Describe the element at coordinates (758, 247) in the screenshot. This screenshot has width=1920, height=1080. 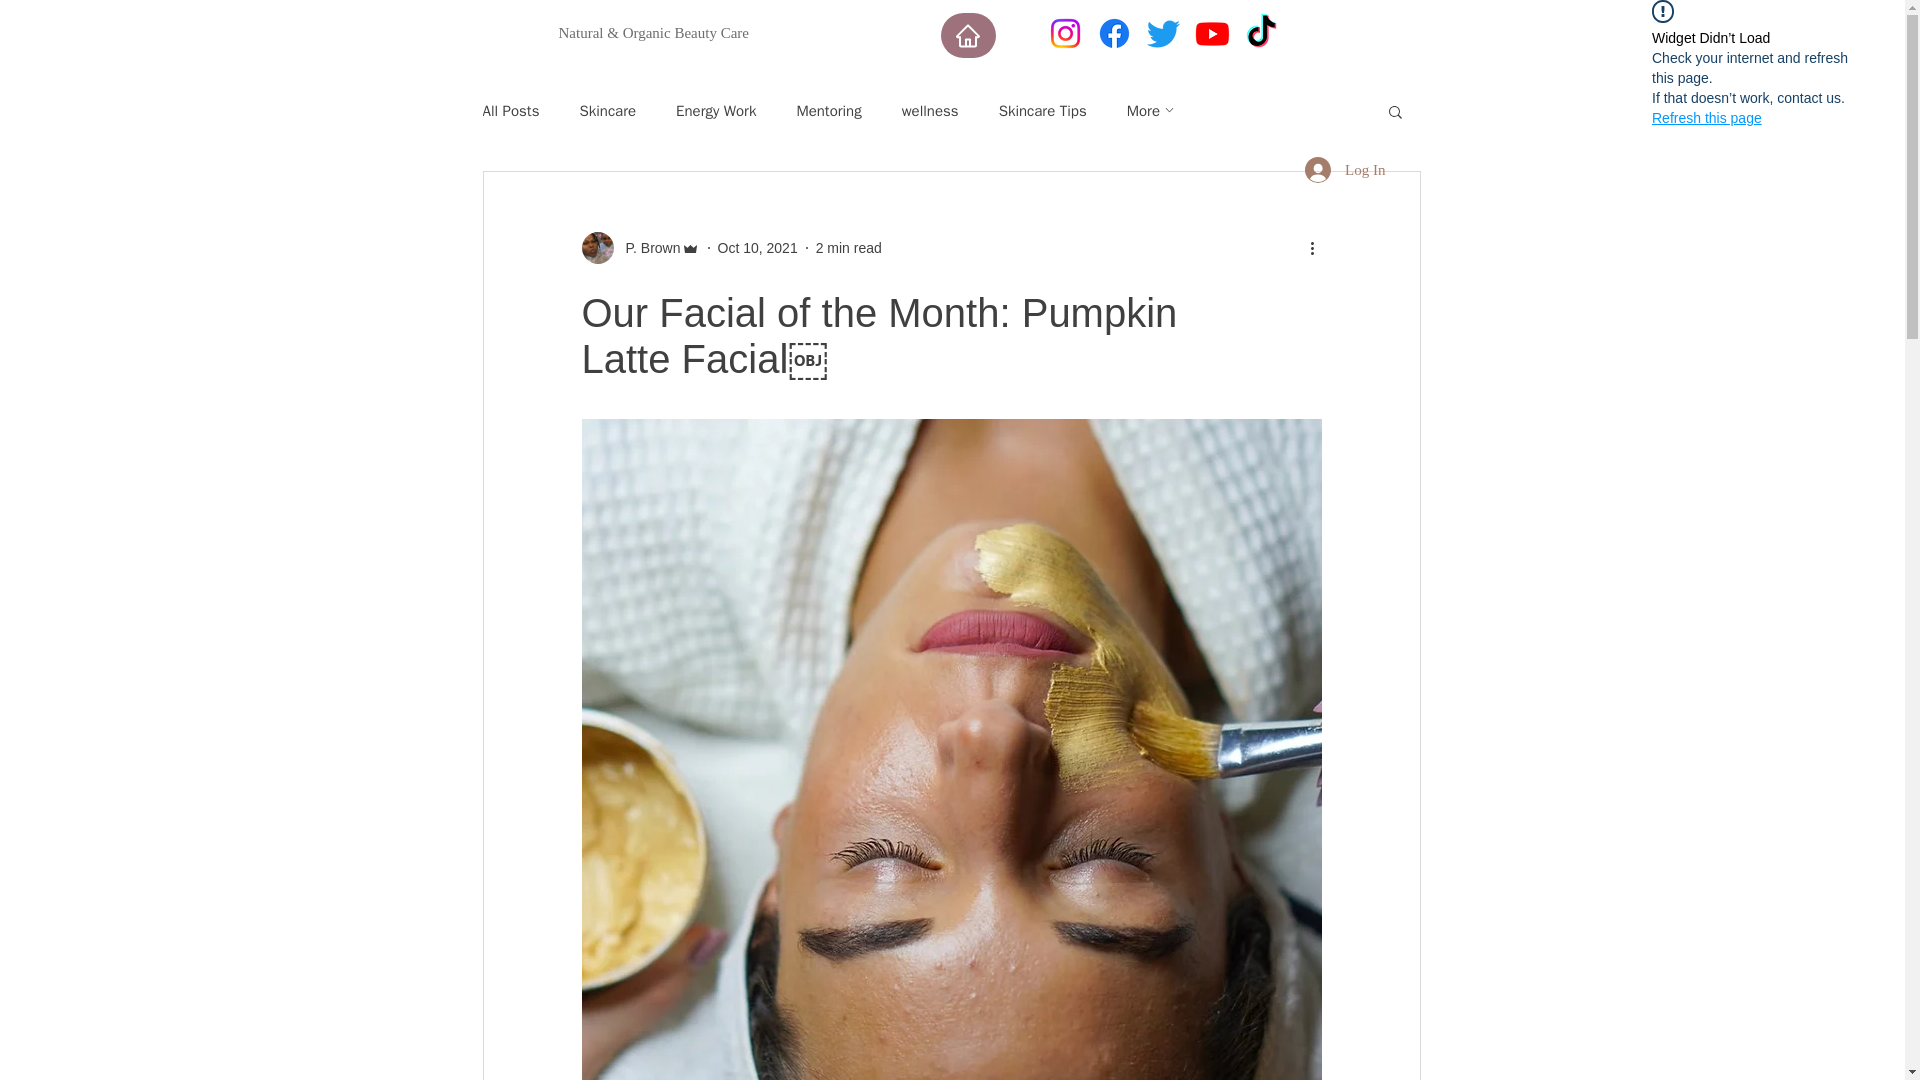
I see `Oct 10, 2021` at that location.